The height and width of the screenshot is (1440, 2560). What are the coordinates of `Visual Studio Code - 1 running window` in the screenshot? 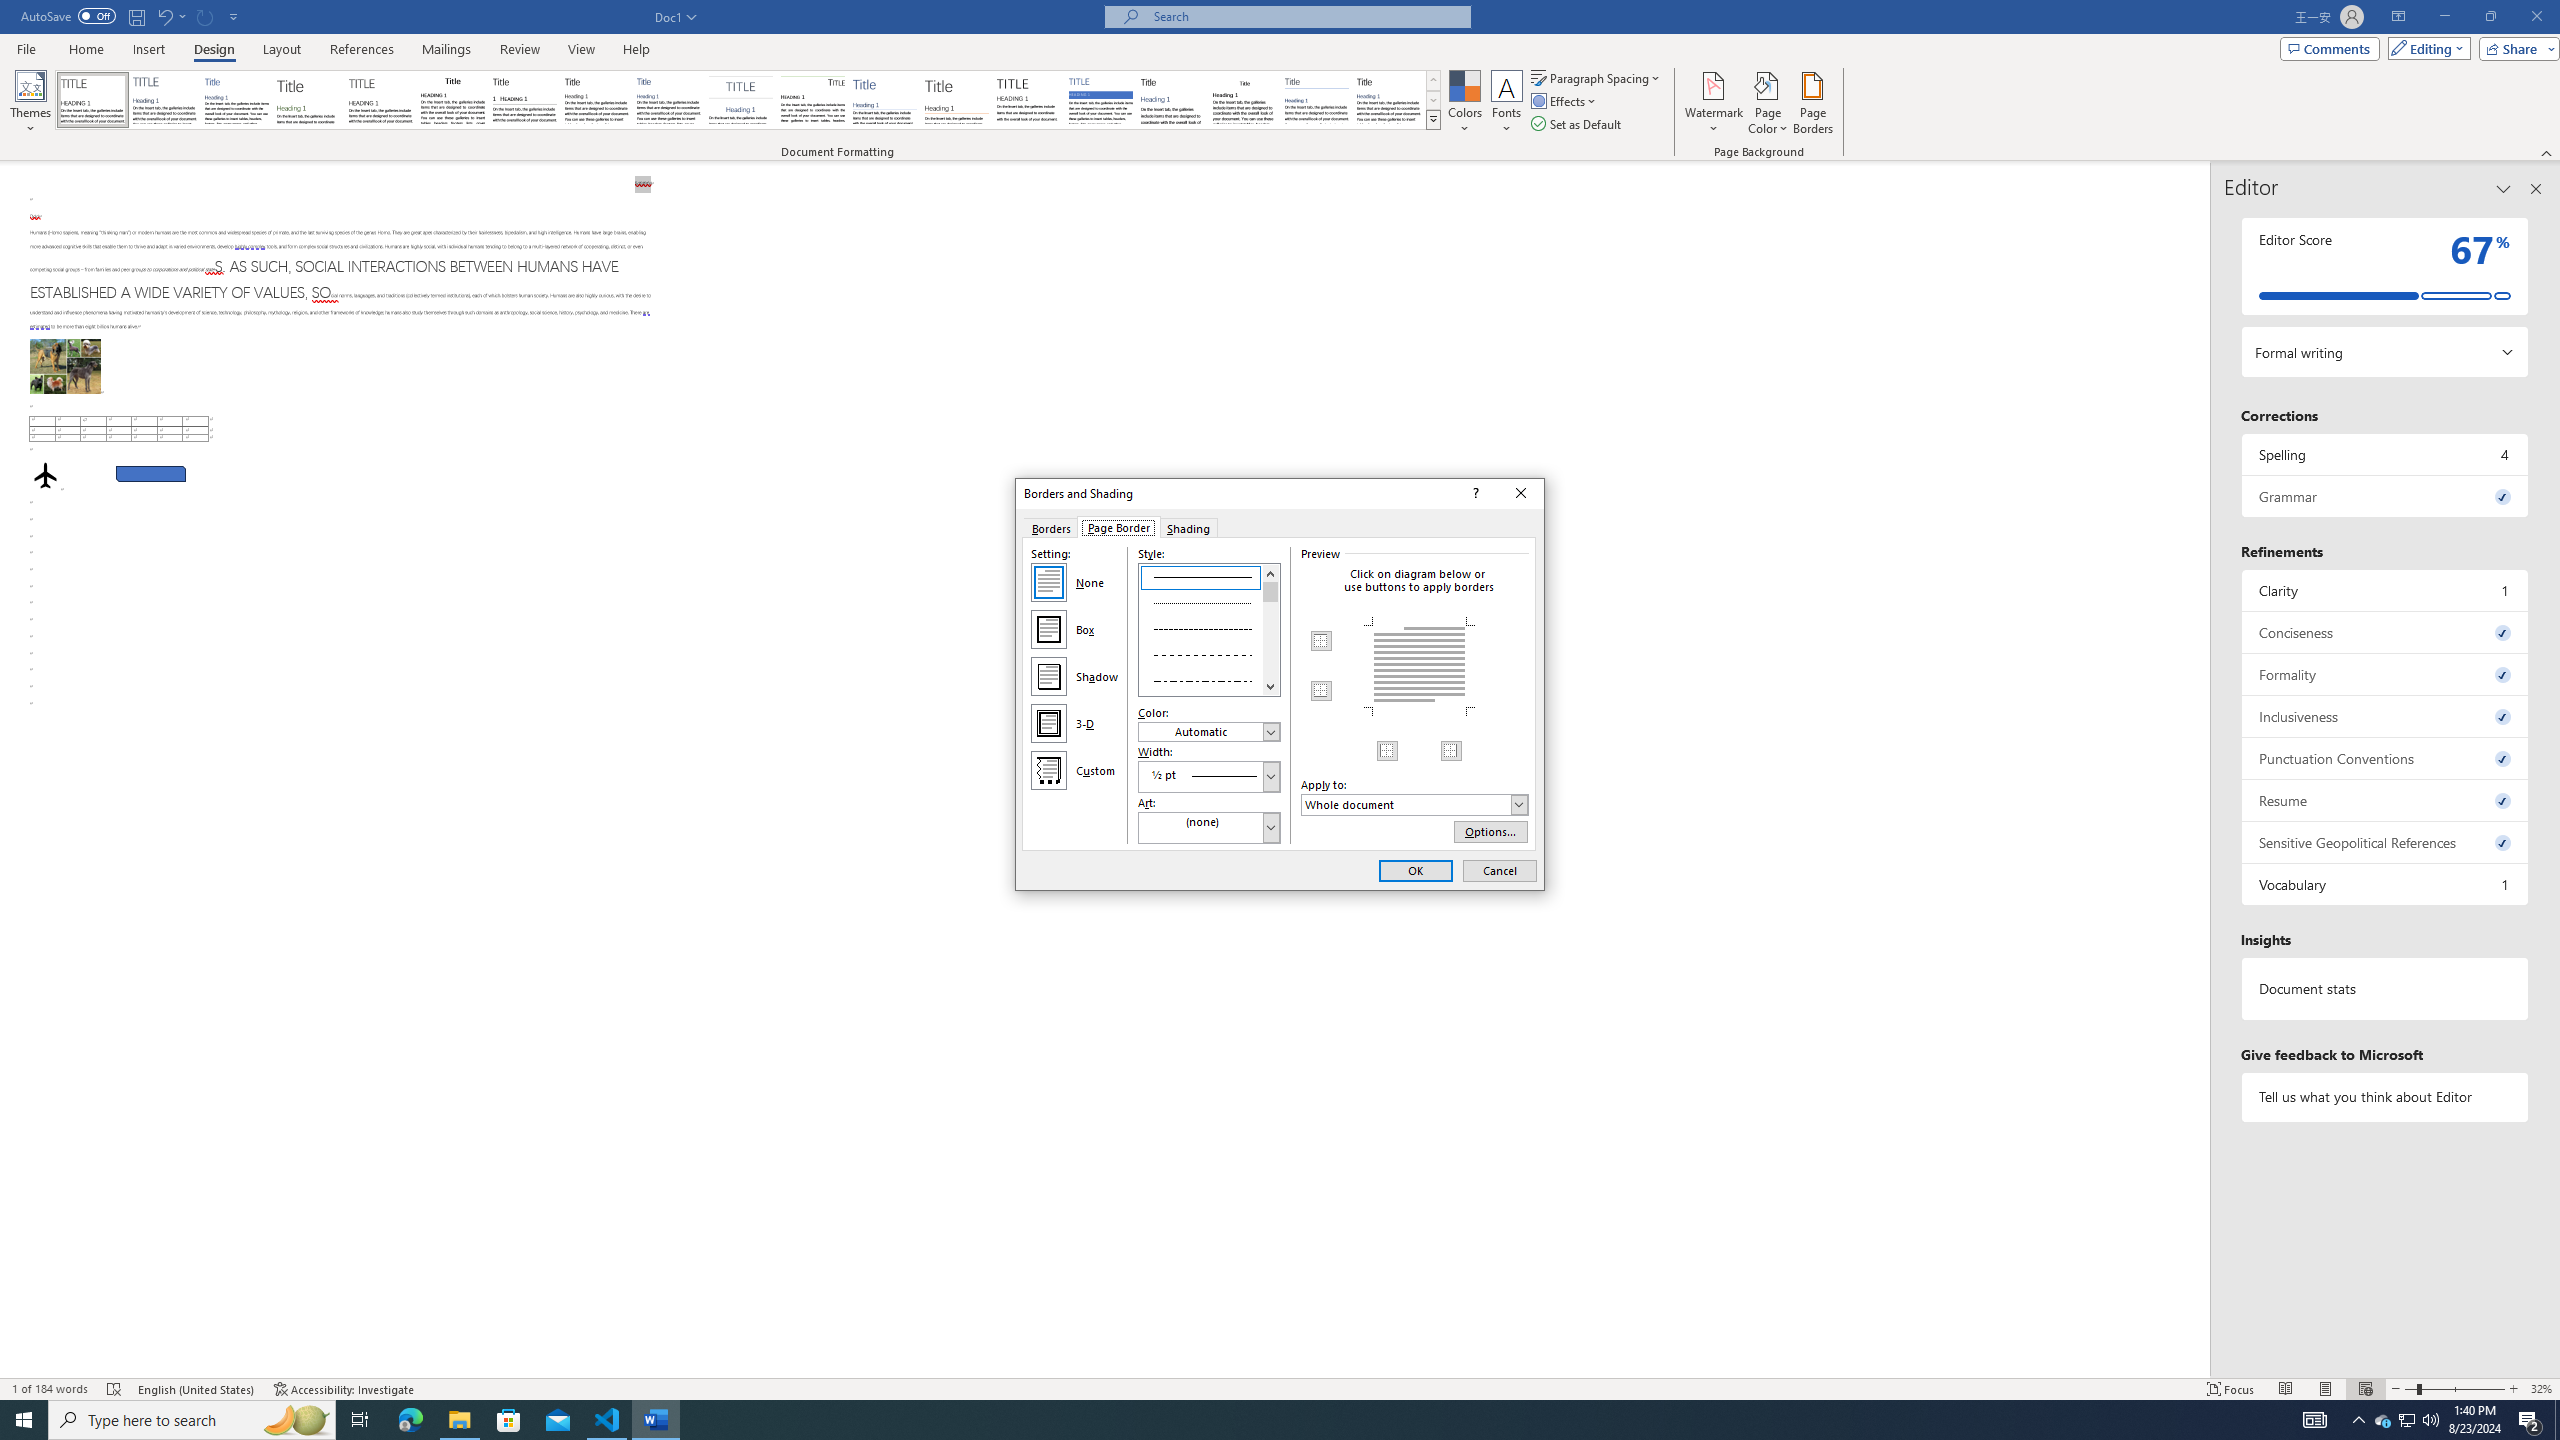 It's located at (608, 1420).